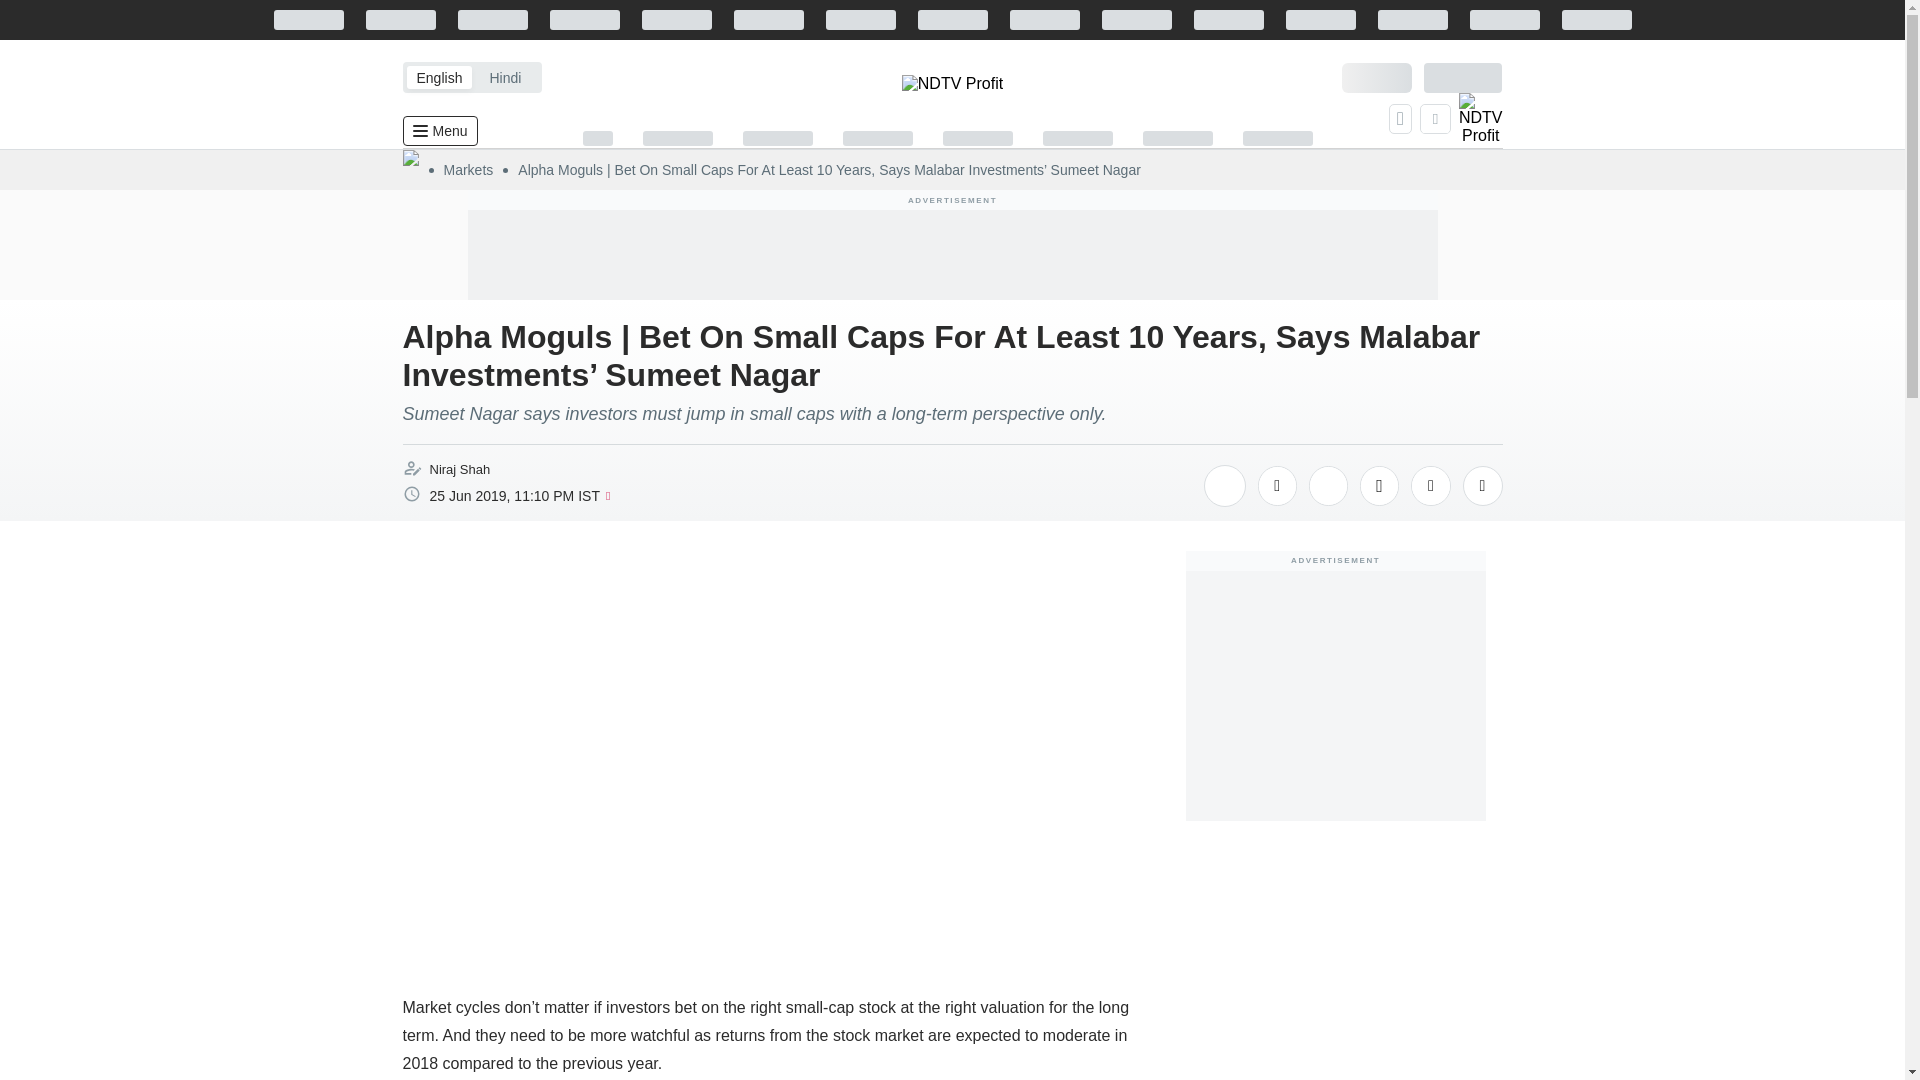  I want to click on English, so click(438, 76).